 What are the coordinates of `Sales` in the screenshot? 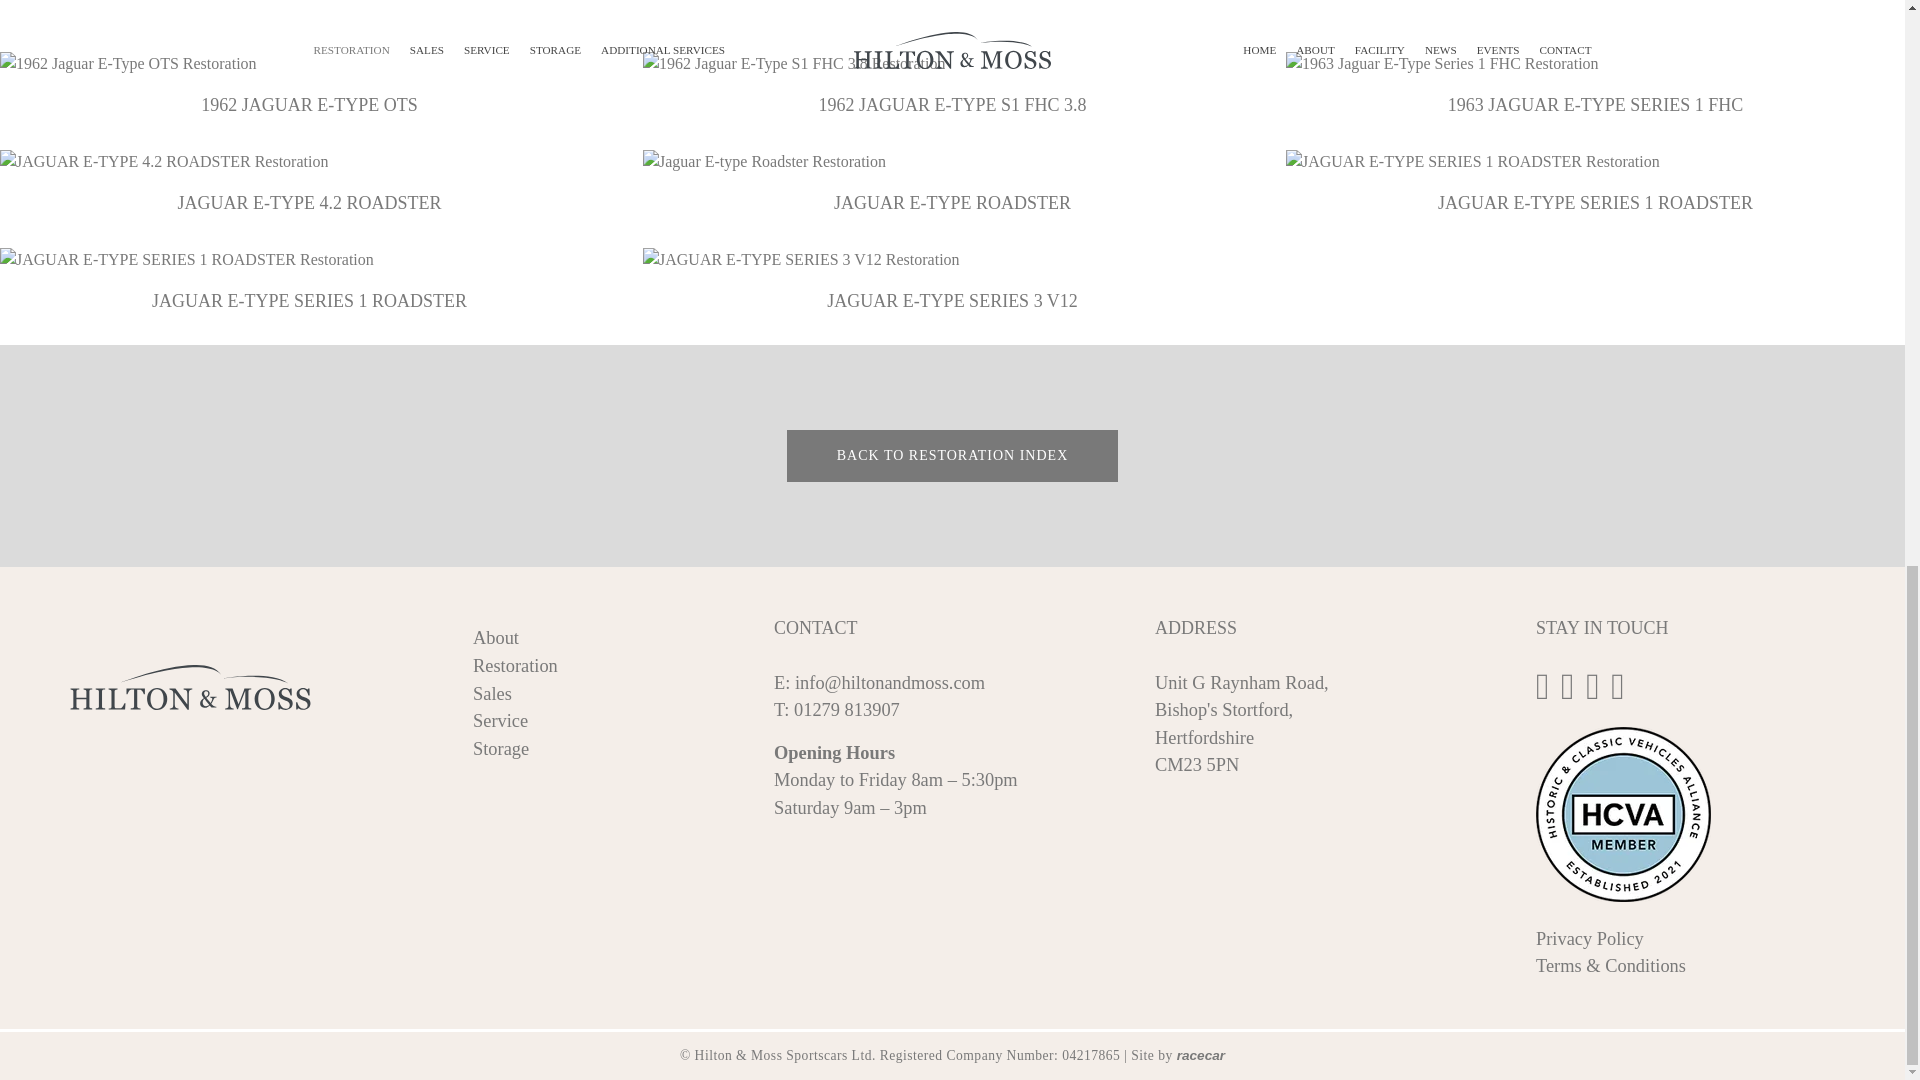 It's located at (492, 694).